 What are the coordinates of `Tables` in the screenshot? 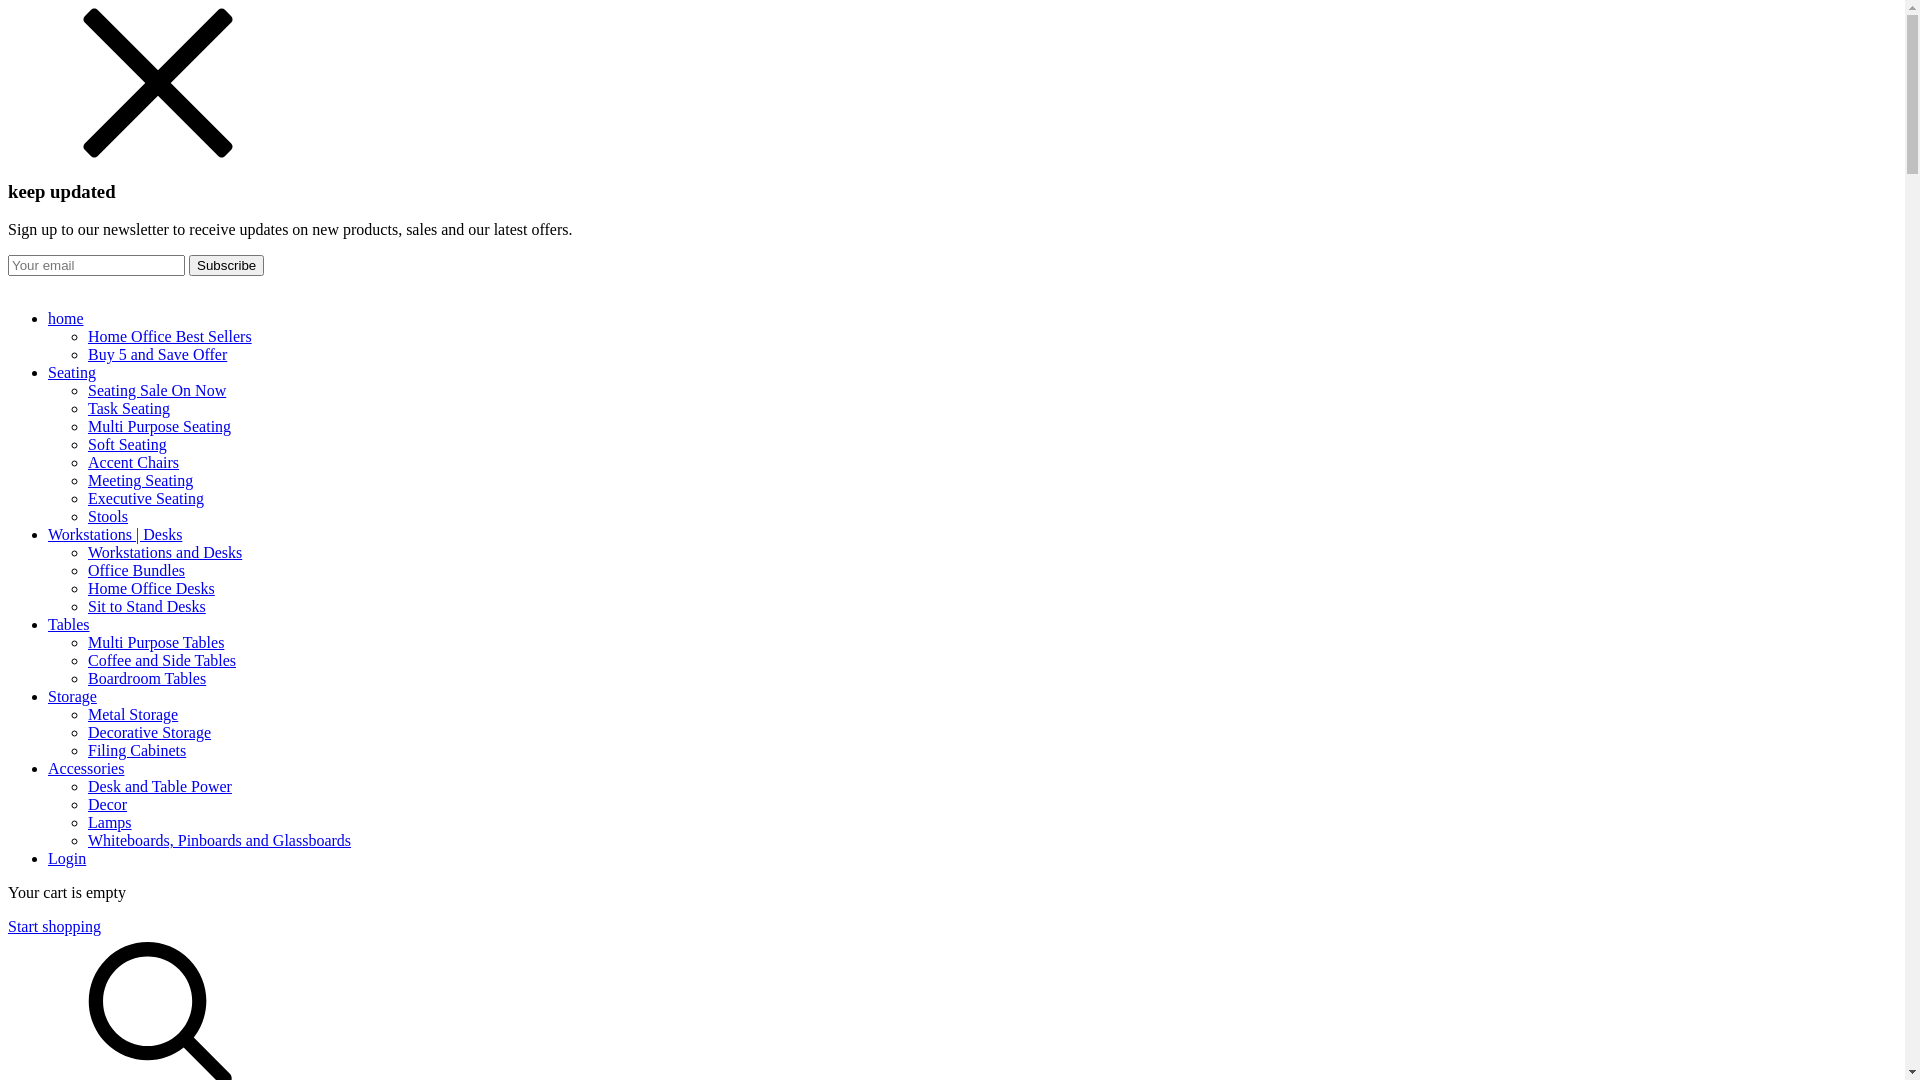 It's located at (972, 625).